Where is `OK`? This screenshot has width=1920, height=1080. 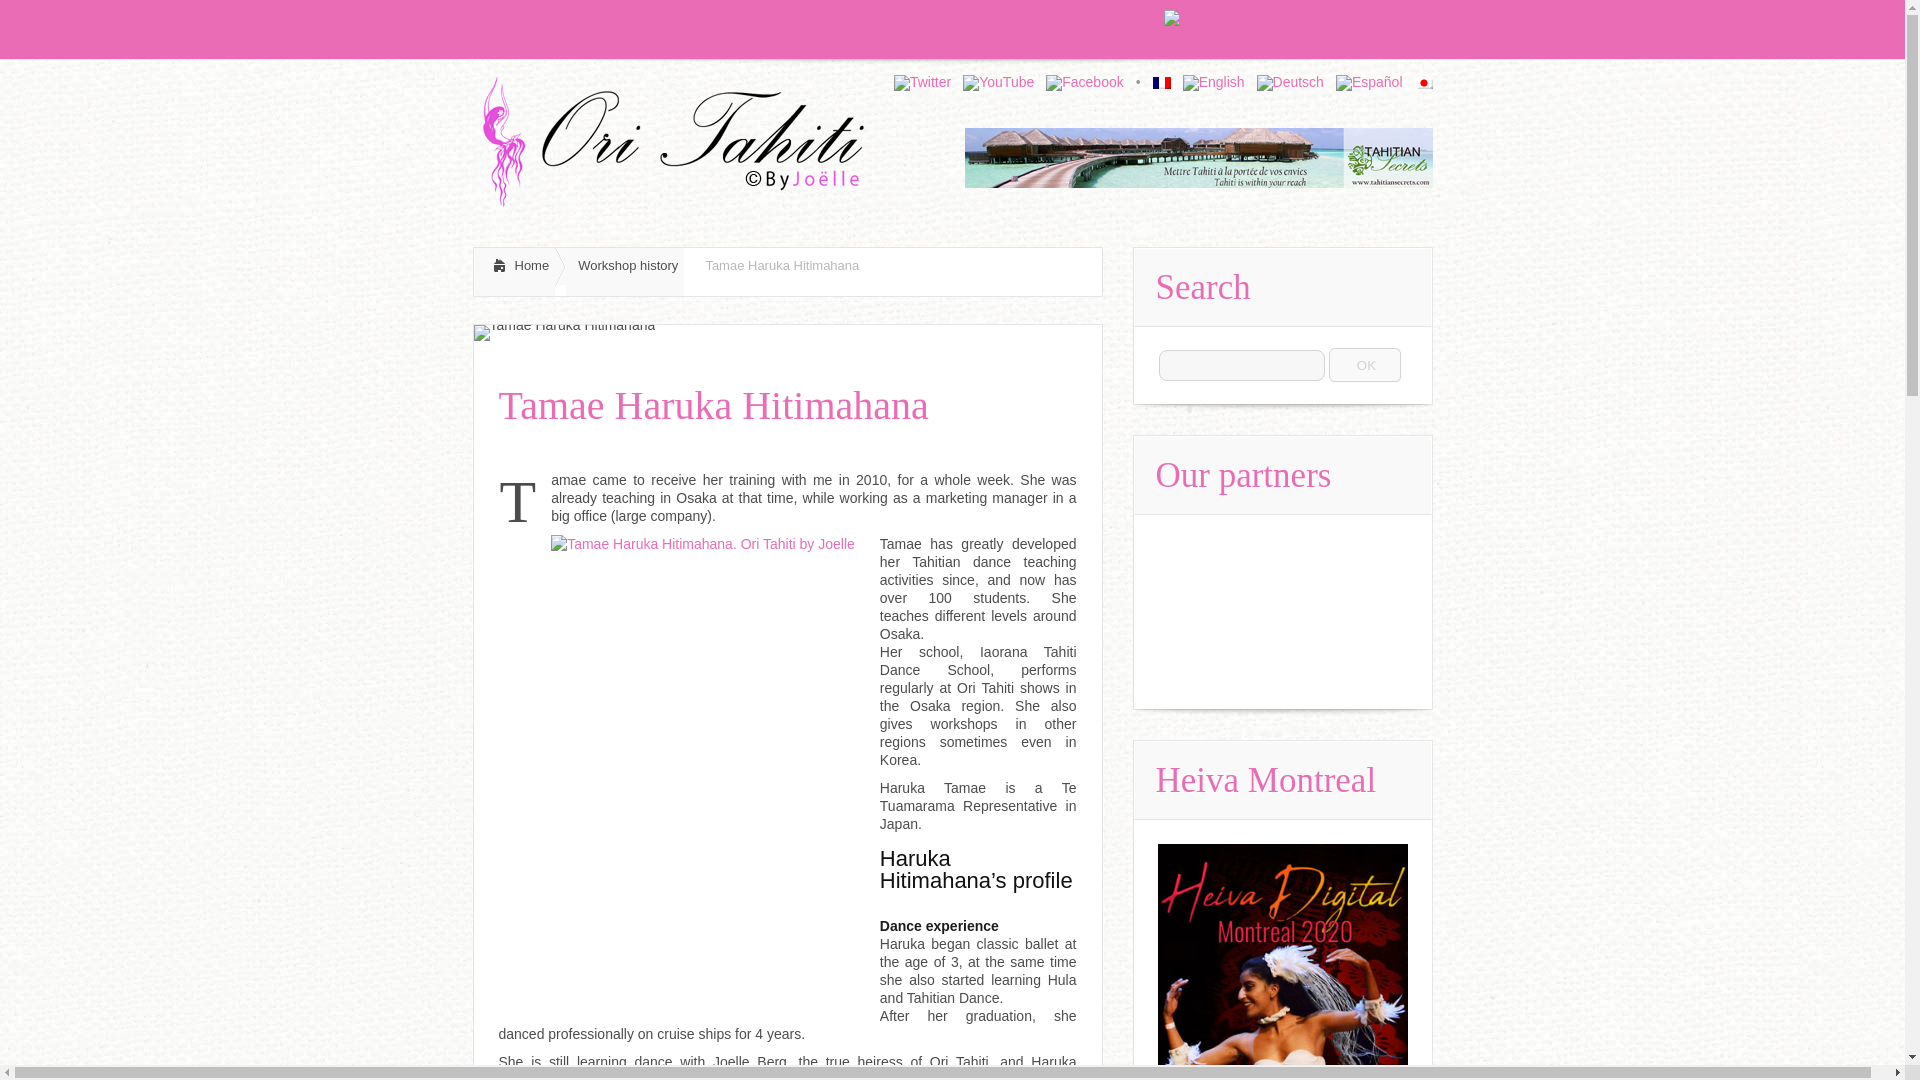 OK is located at coordinates (1366, 365).